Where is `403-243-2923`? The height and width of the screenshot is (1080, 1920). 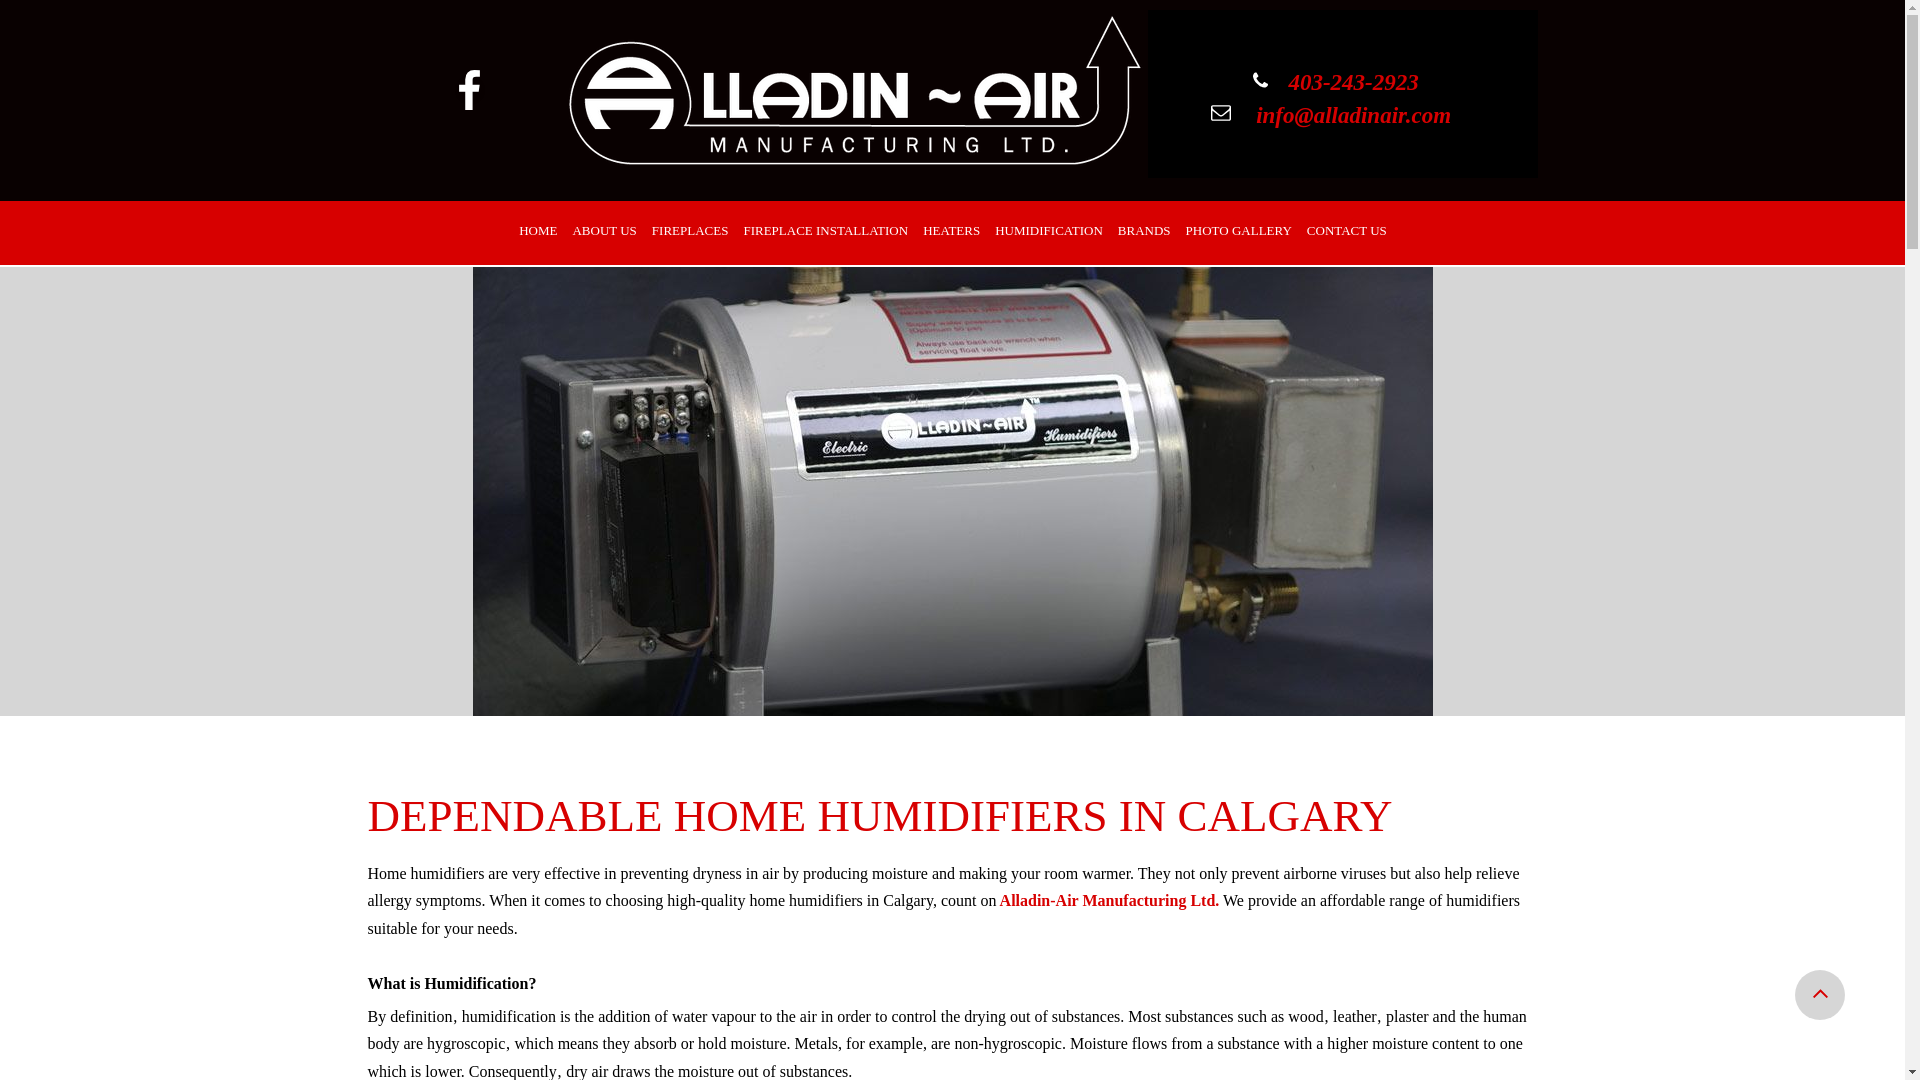
403-243-2923 is located at coordinates (1350, 86).